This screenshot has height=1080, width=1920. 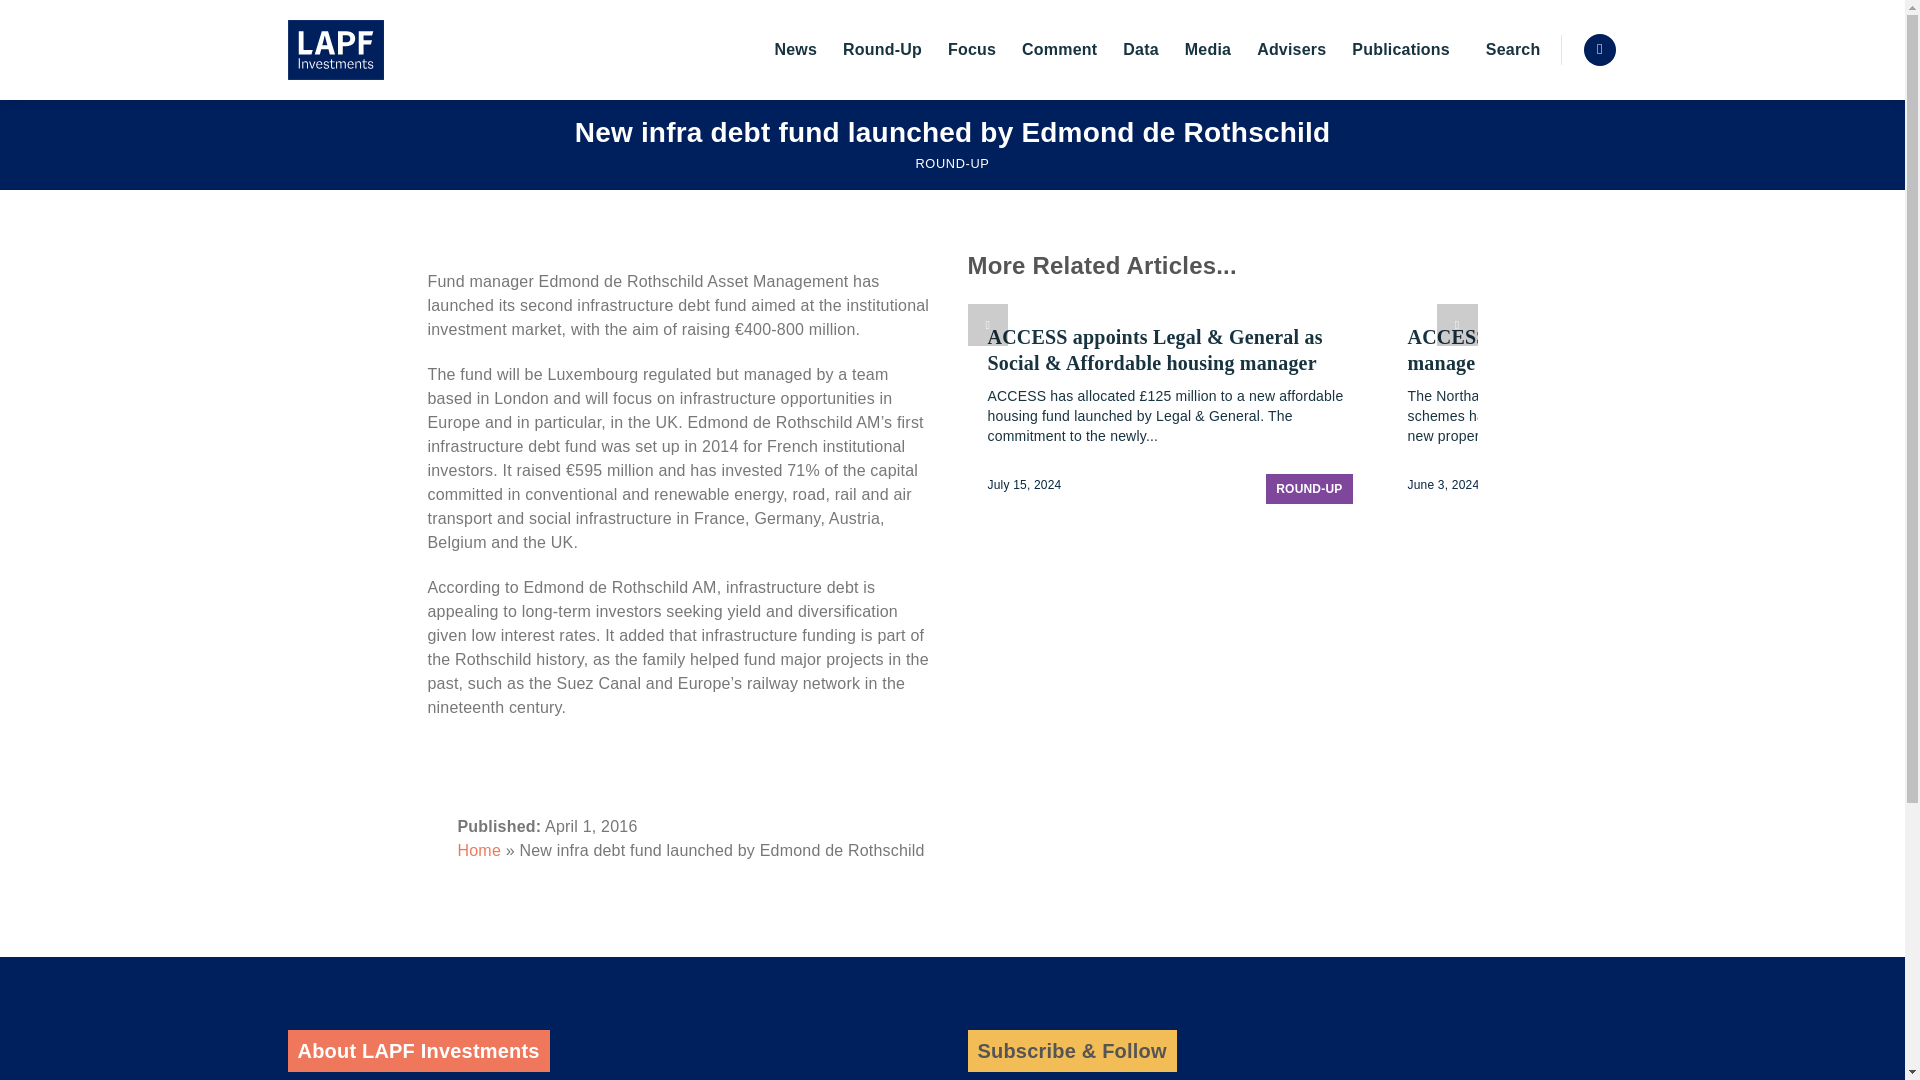 What do you see at coordinates (795, 50) in the screenshot?
I see `News` at bounding box center [795, 50].